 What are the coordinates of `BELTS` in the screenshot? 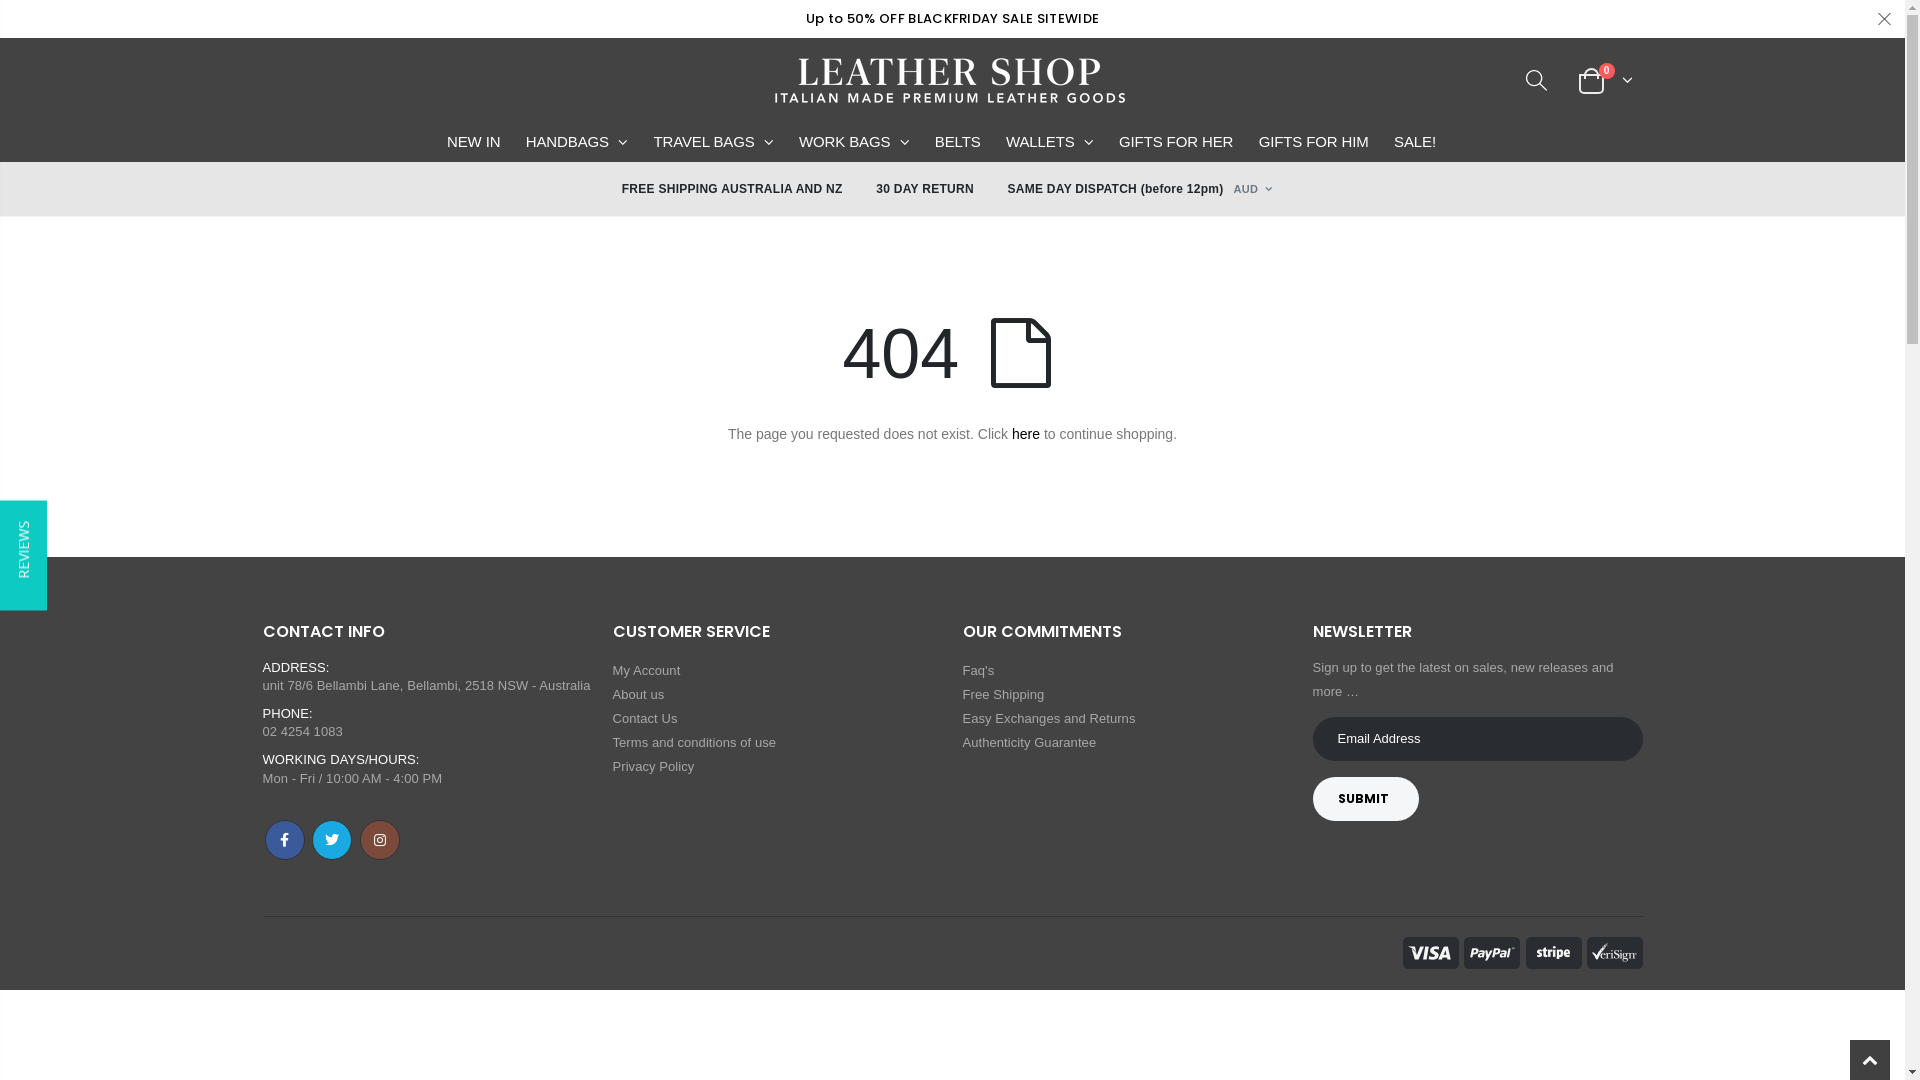 It's located at (968, 136).